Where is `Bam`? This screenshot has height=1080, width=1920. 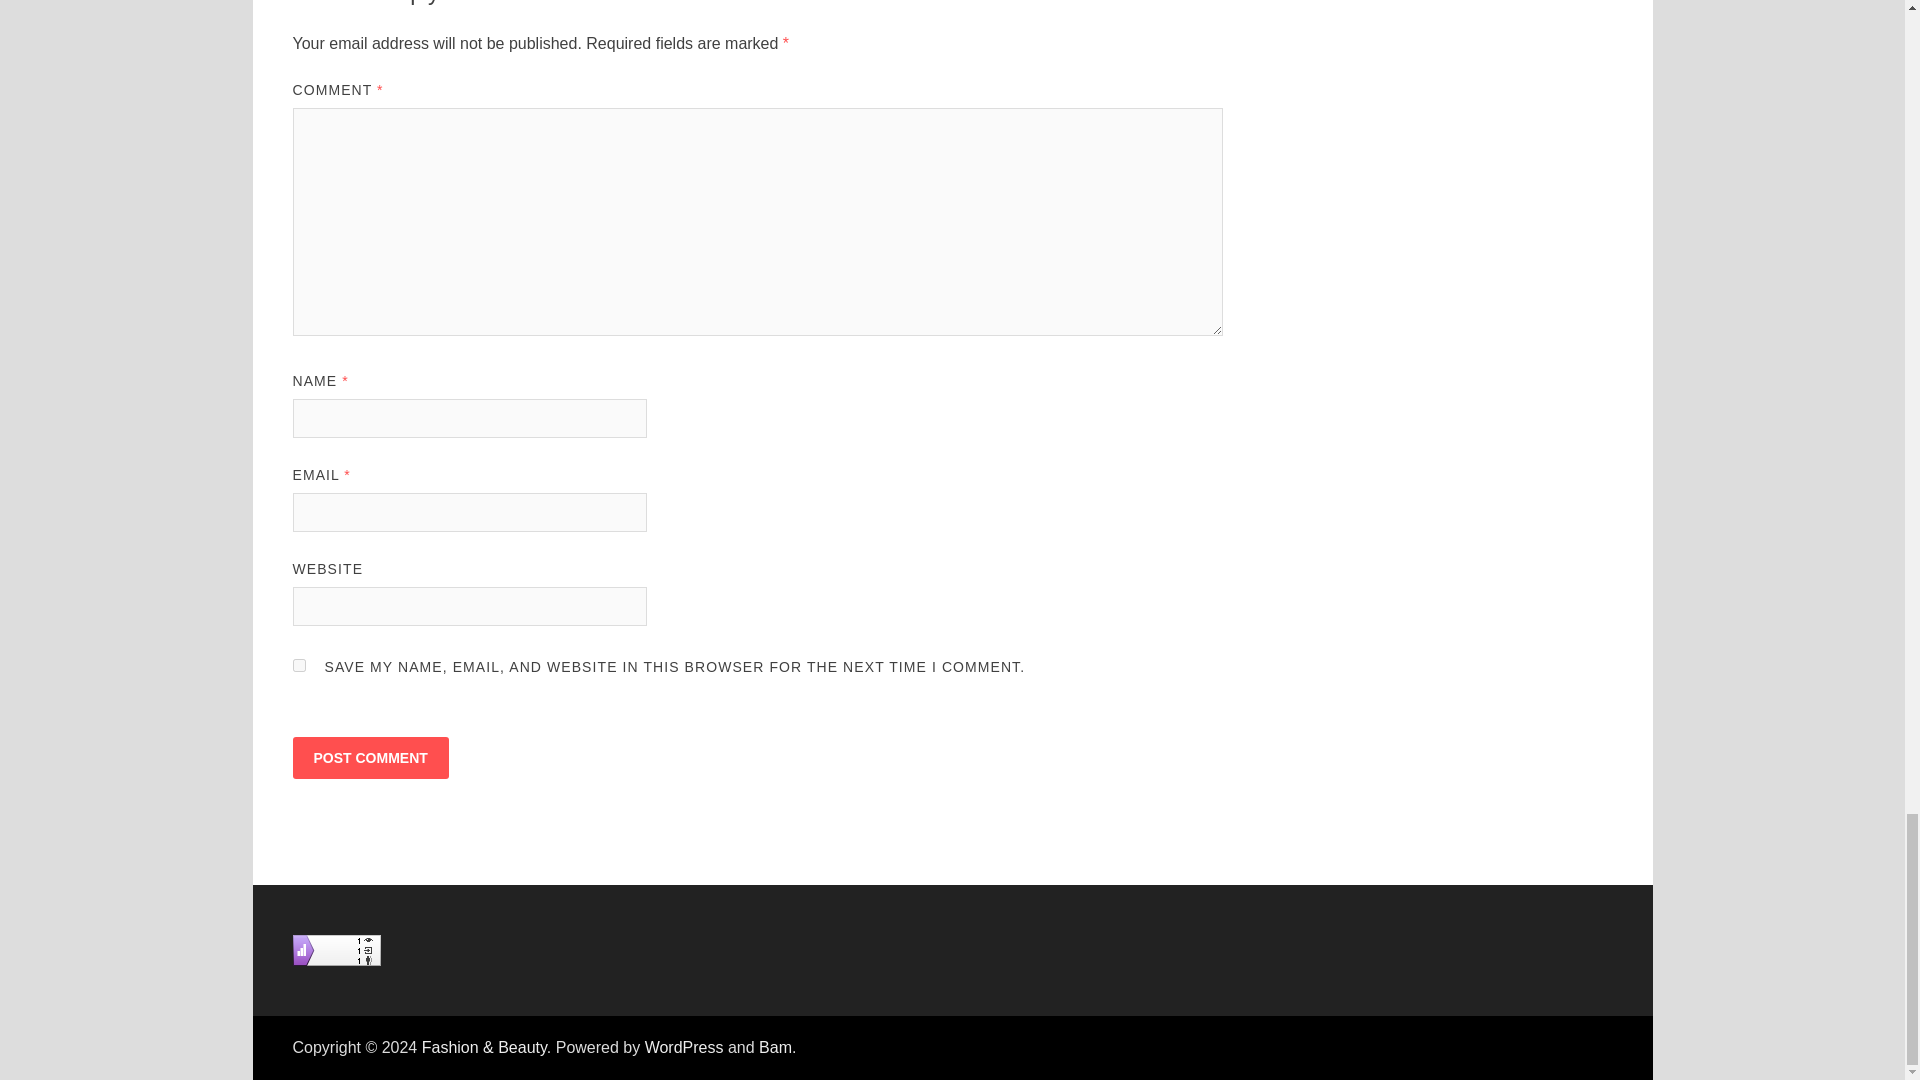
Bam is located at coordinates (774, 1047).